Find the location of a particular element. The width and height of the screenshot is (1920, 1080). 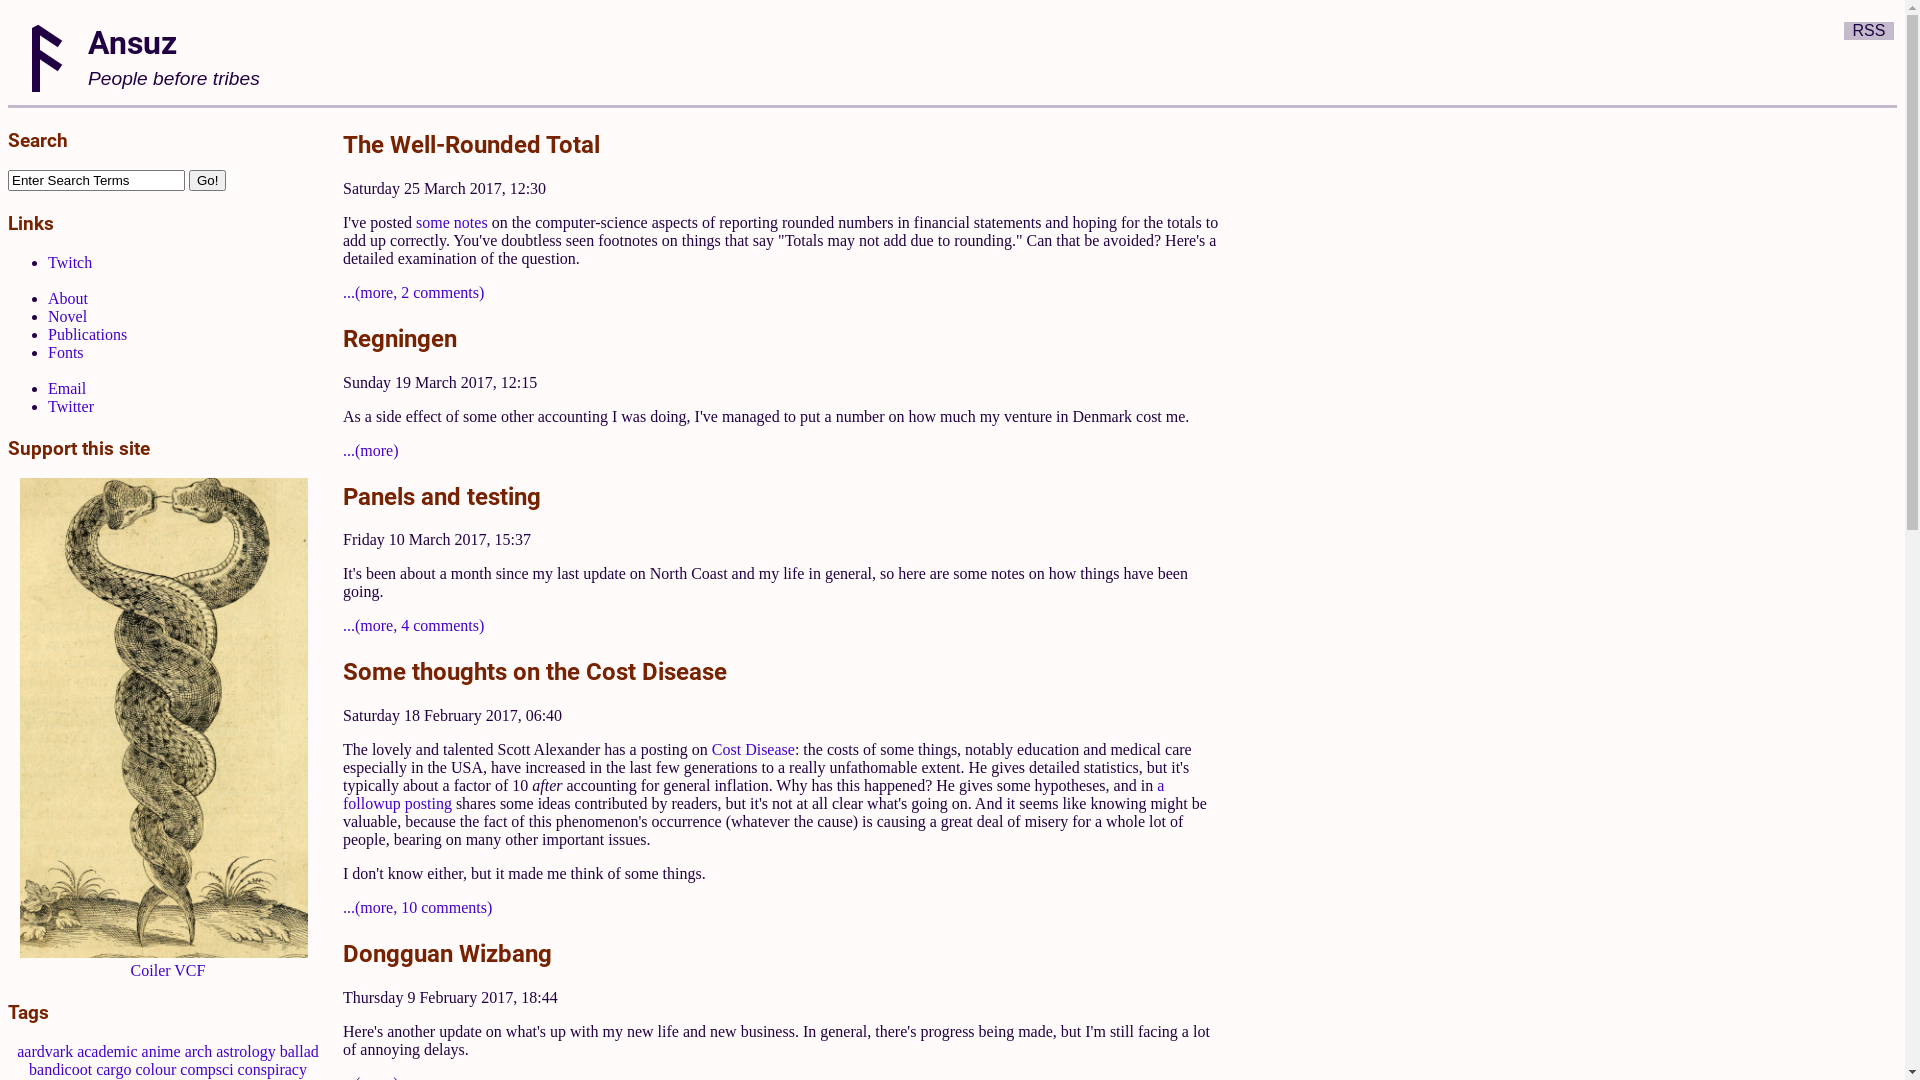

...(more, 4 comments) is located at coordinates (414, 626).